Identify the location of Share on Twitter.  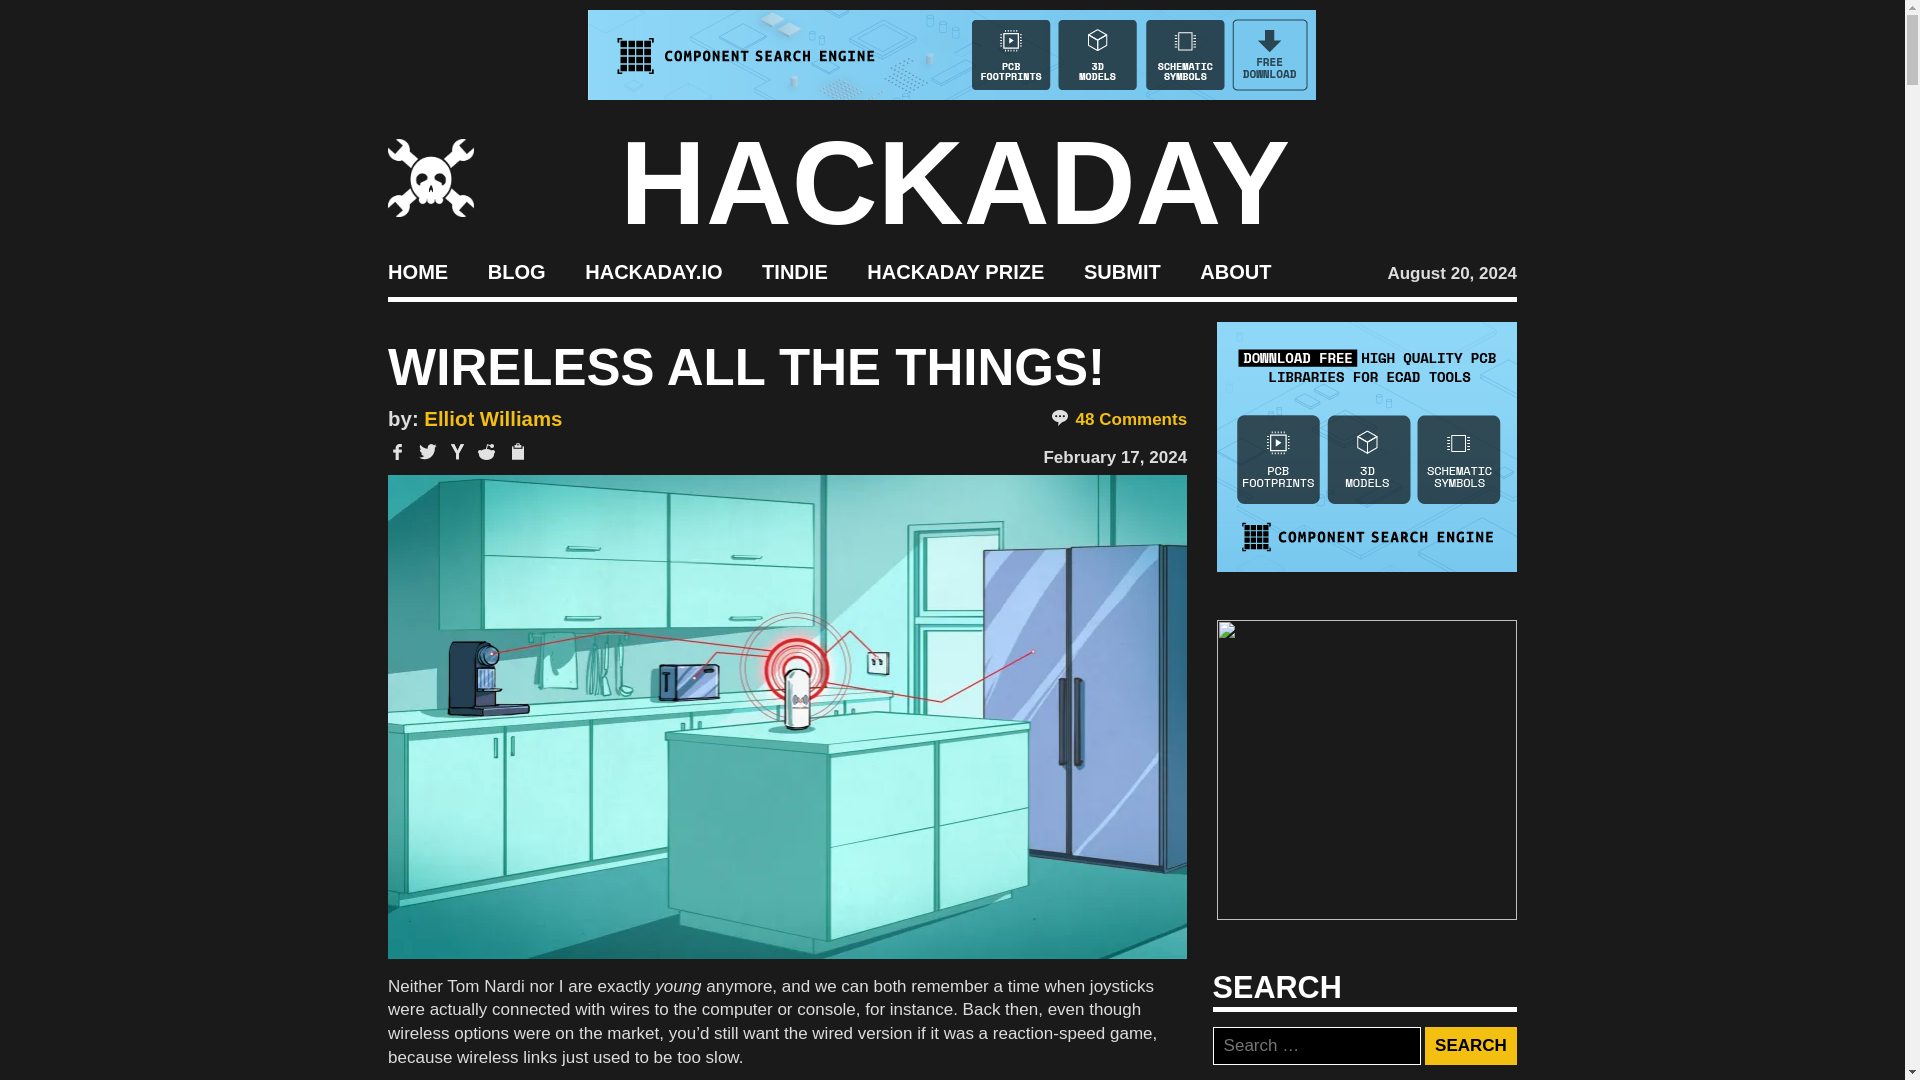
(428, 452).